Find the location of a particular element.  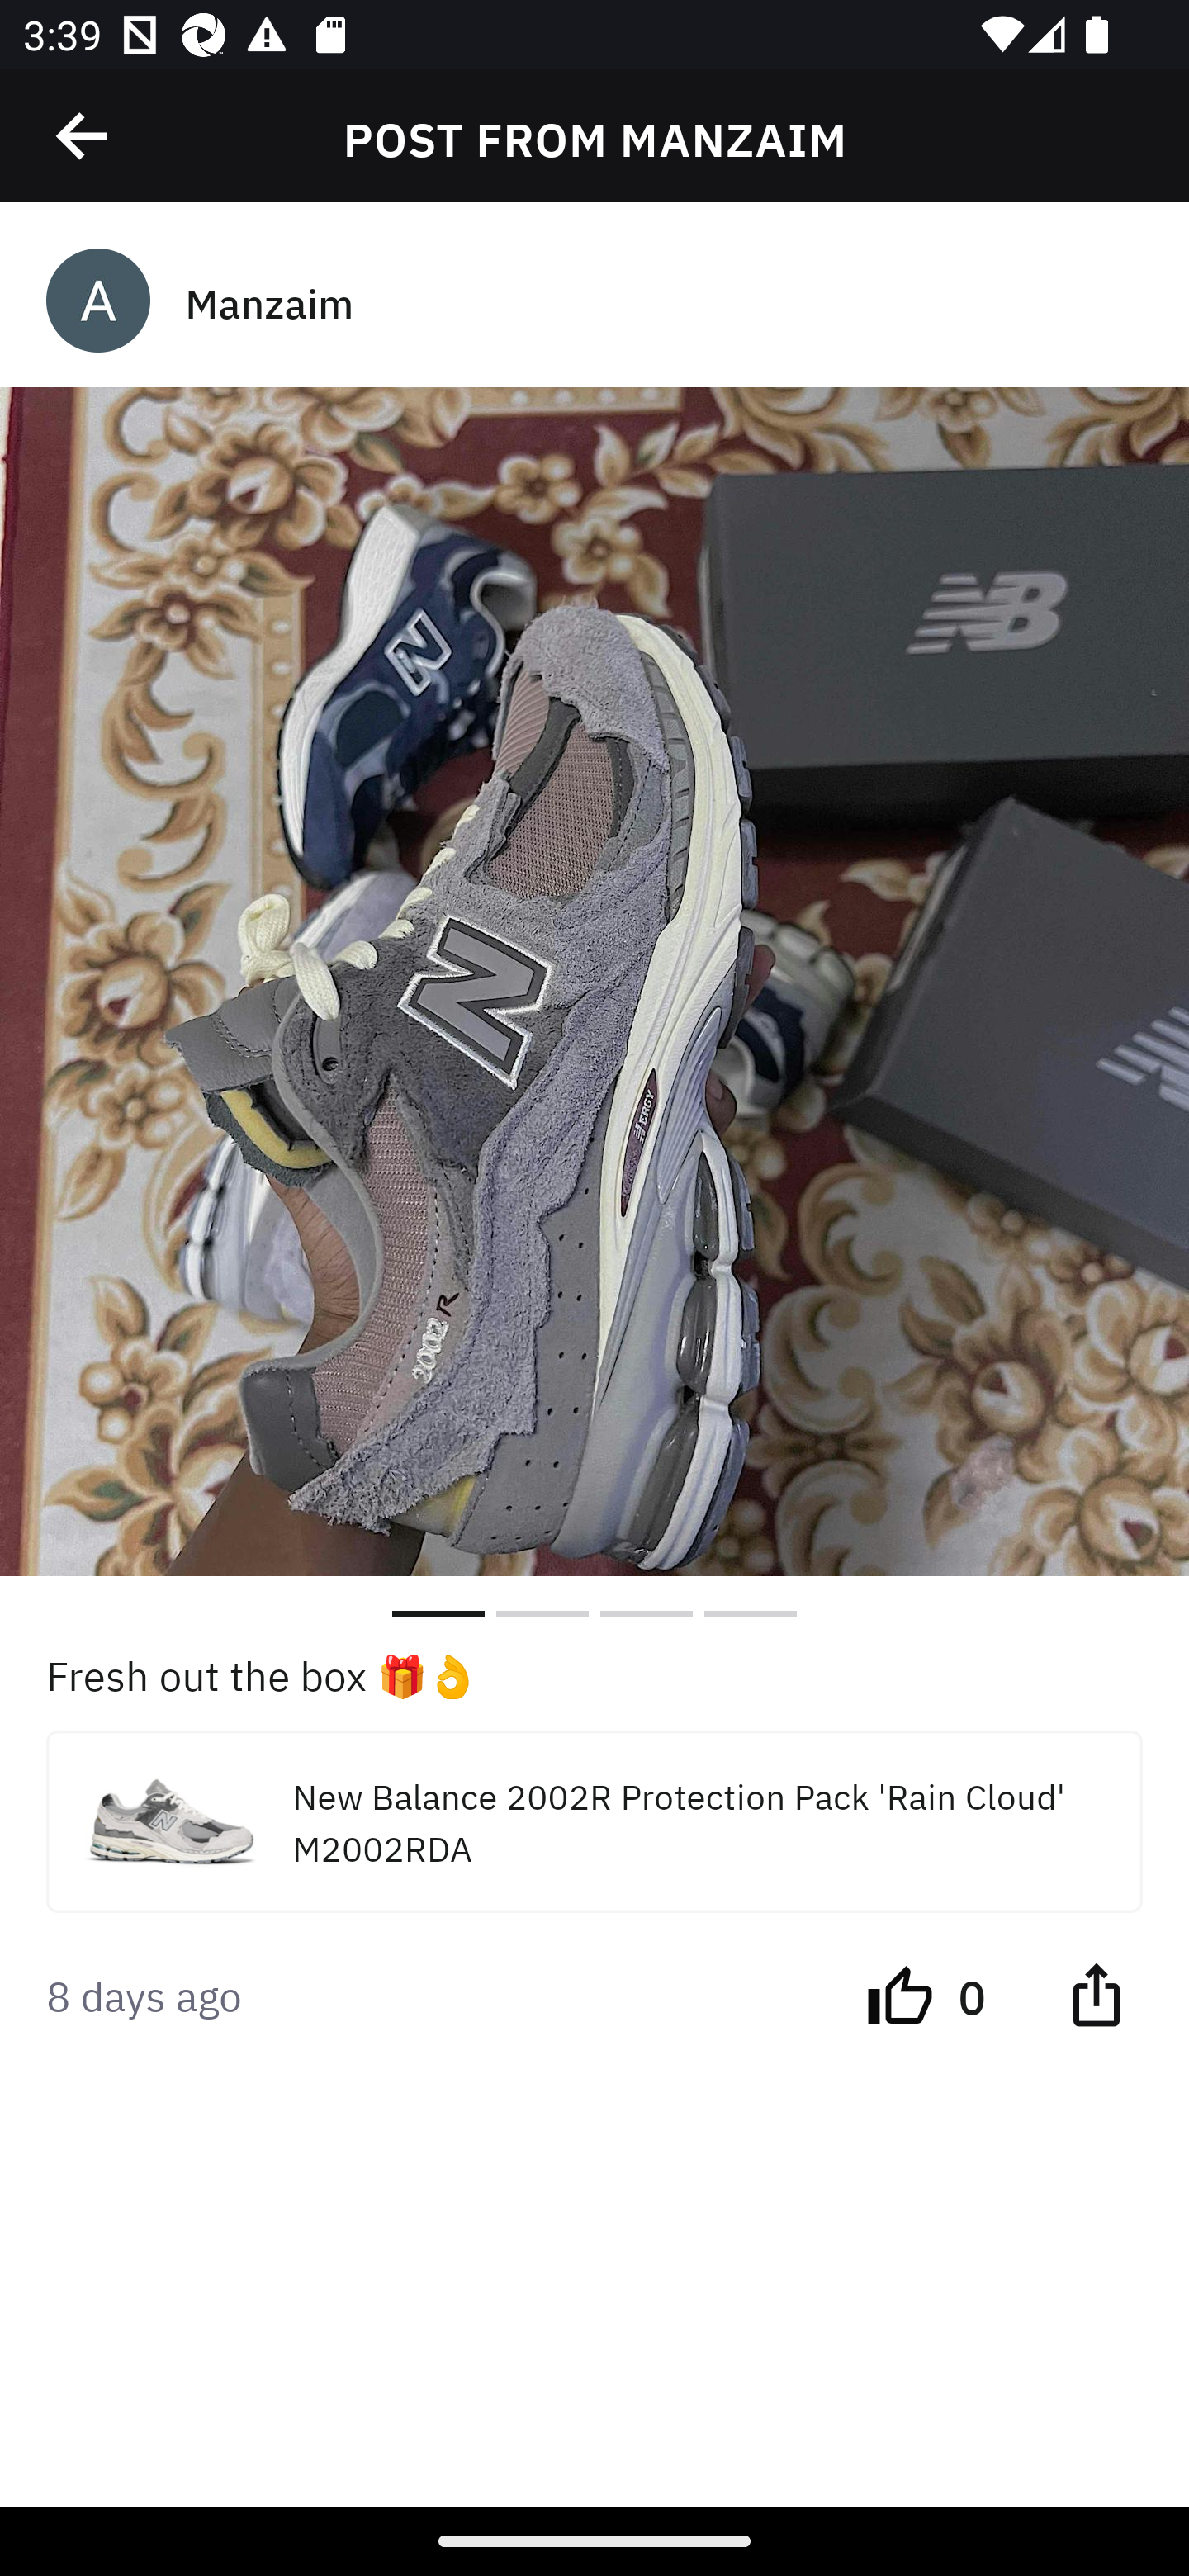

 is located at coordinates (83, 136).